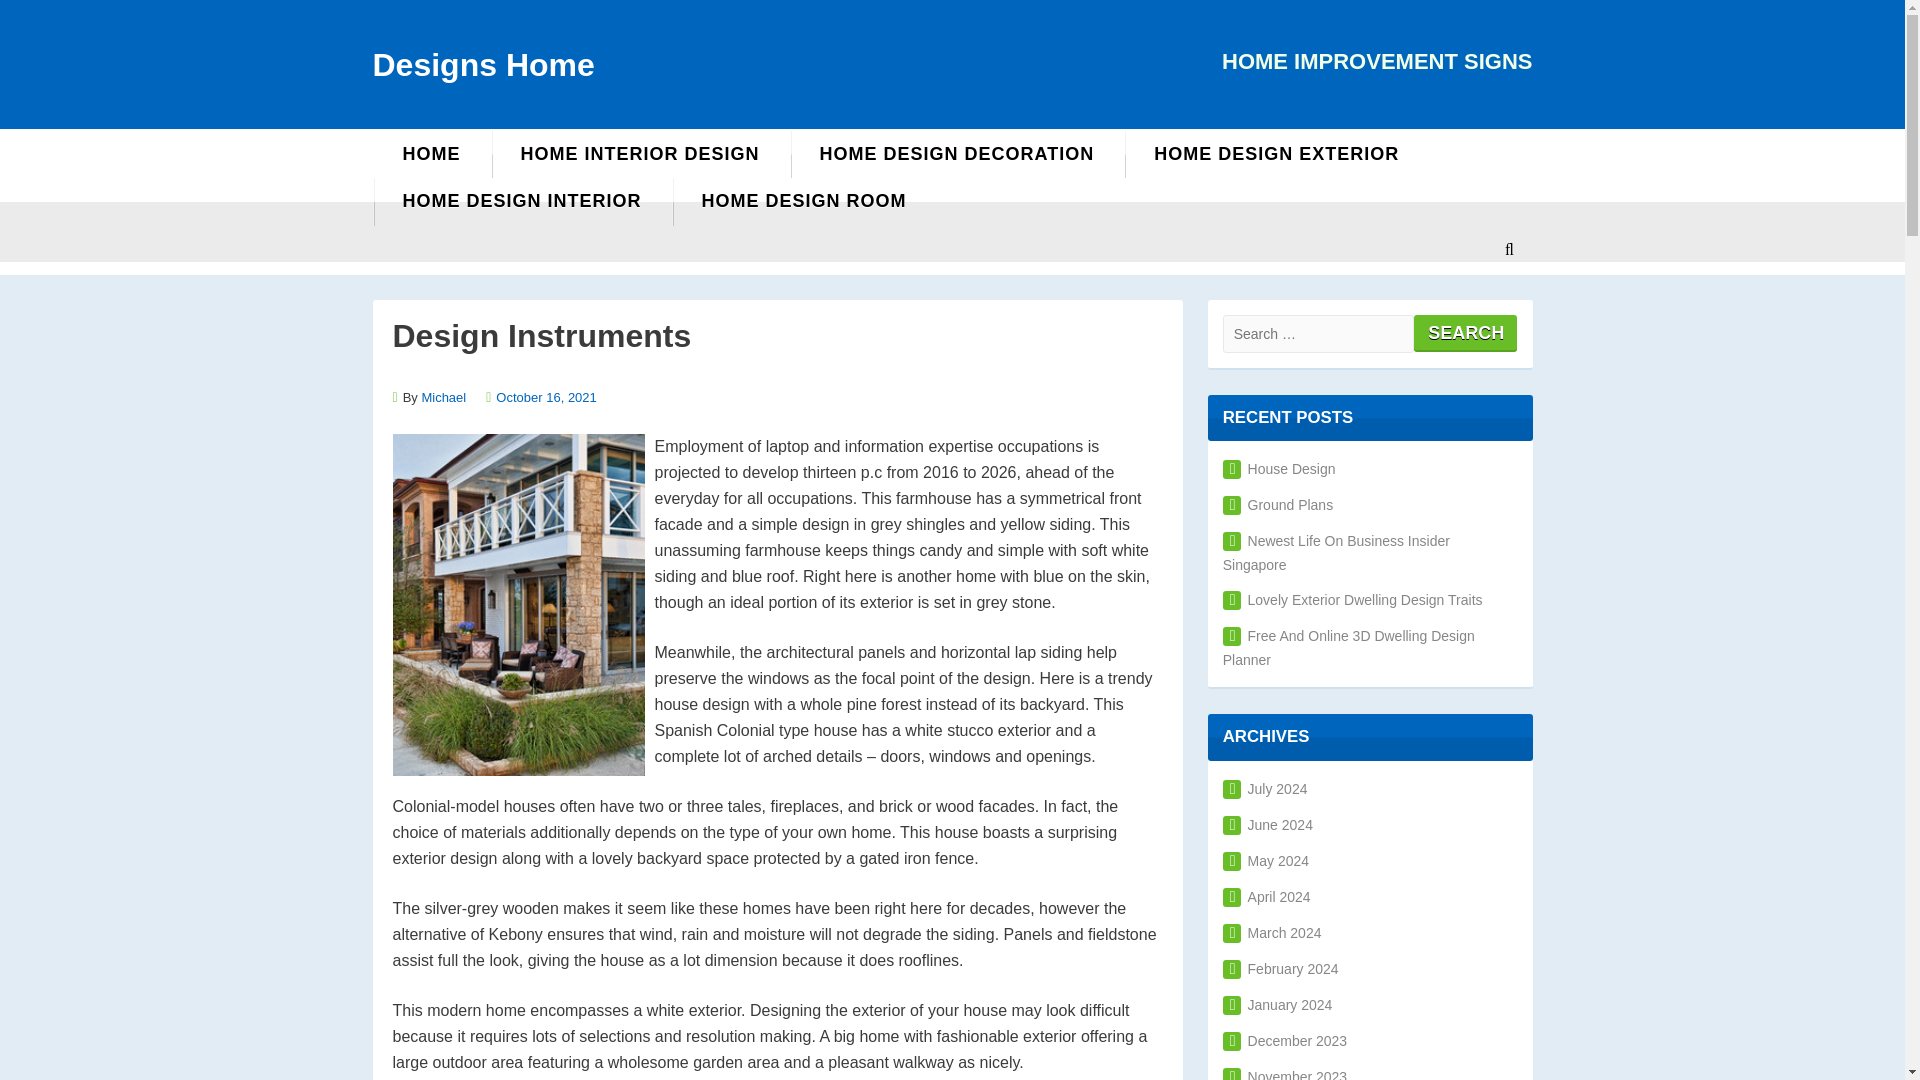  What do you see at coordinates (1267, 896) in the screenshot?
I see `April 2024` at bounding box center [1267, 896].